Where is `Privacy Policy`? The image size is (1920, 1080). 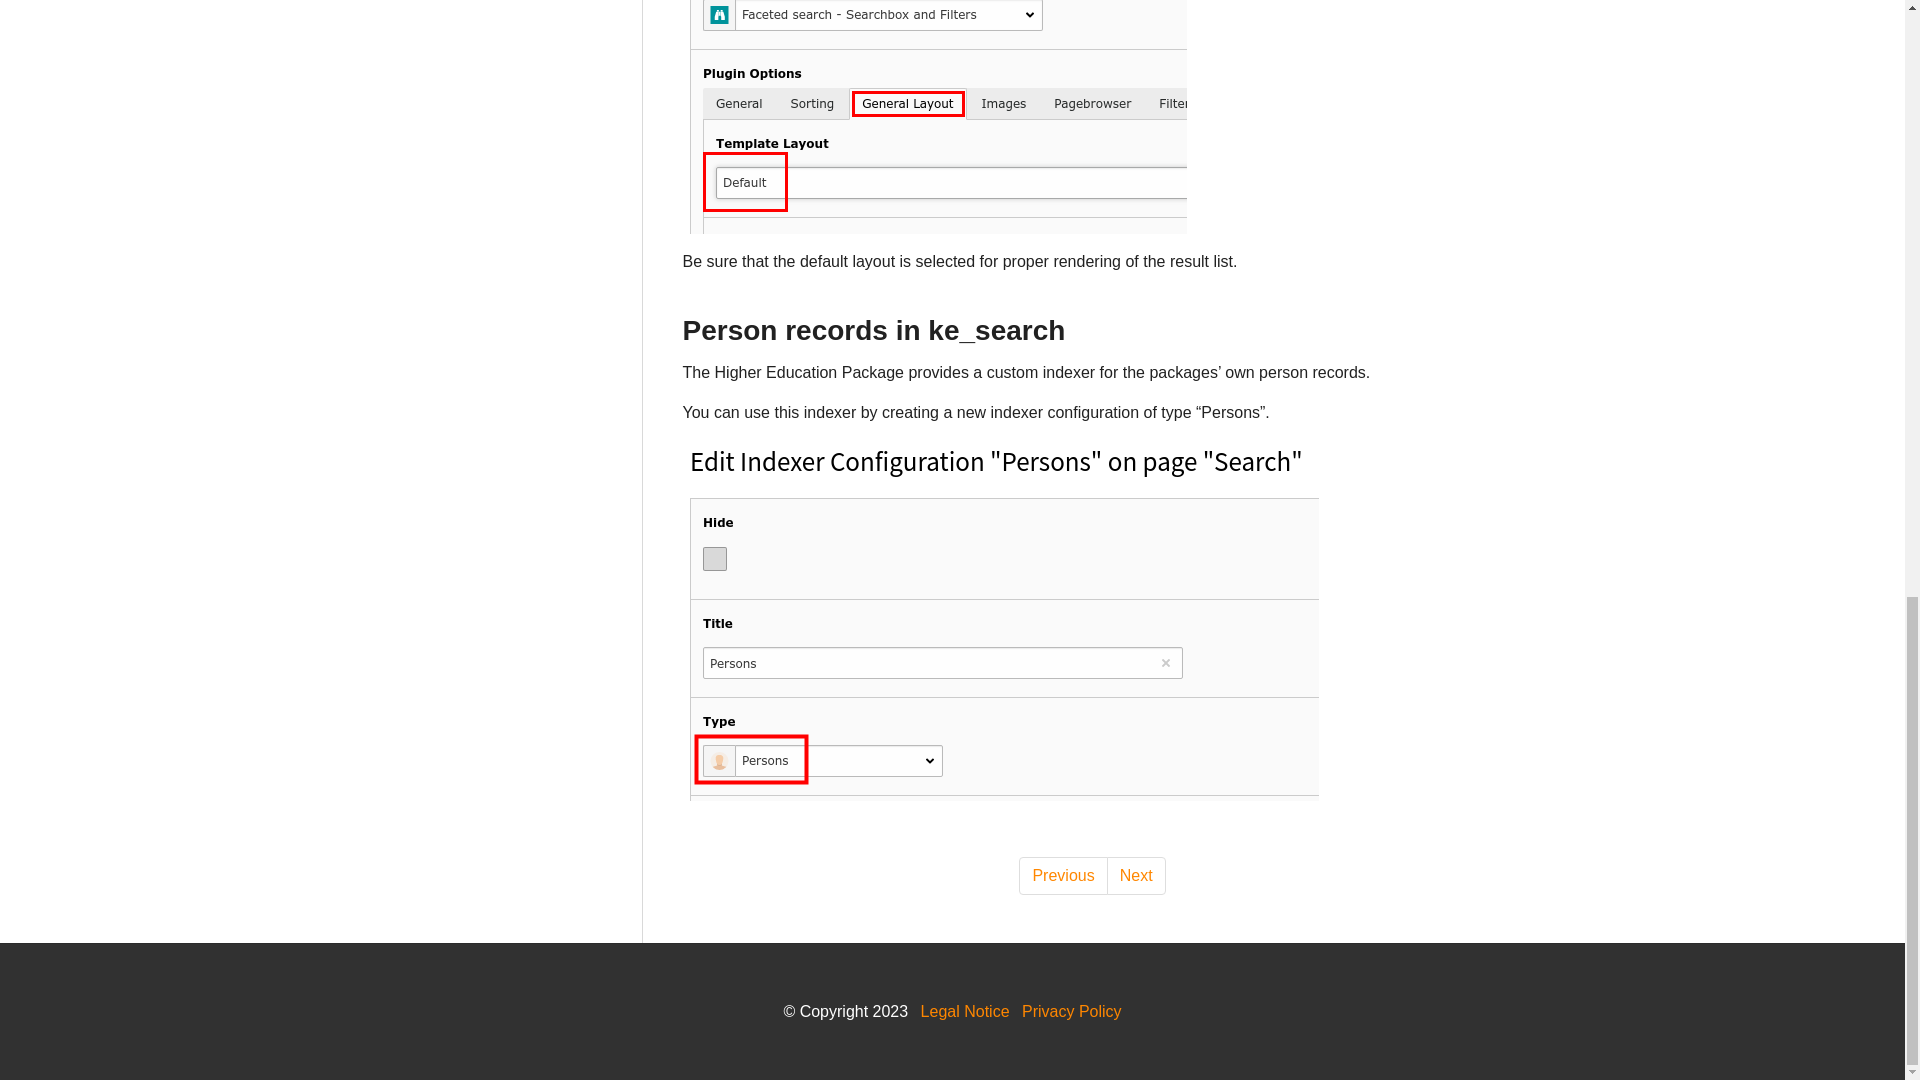
Privacy Policy is located at coordinates (1071, 1012).